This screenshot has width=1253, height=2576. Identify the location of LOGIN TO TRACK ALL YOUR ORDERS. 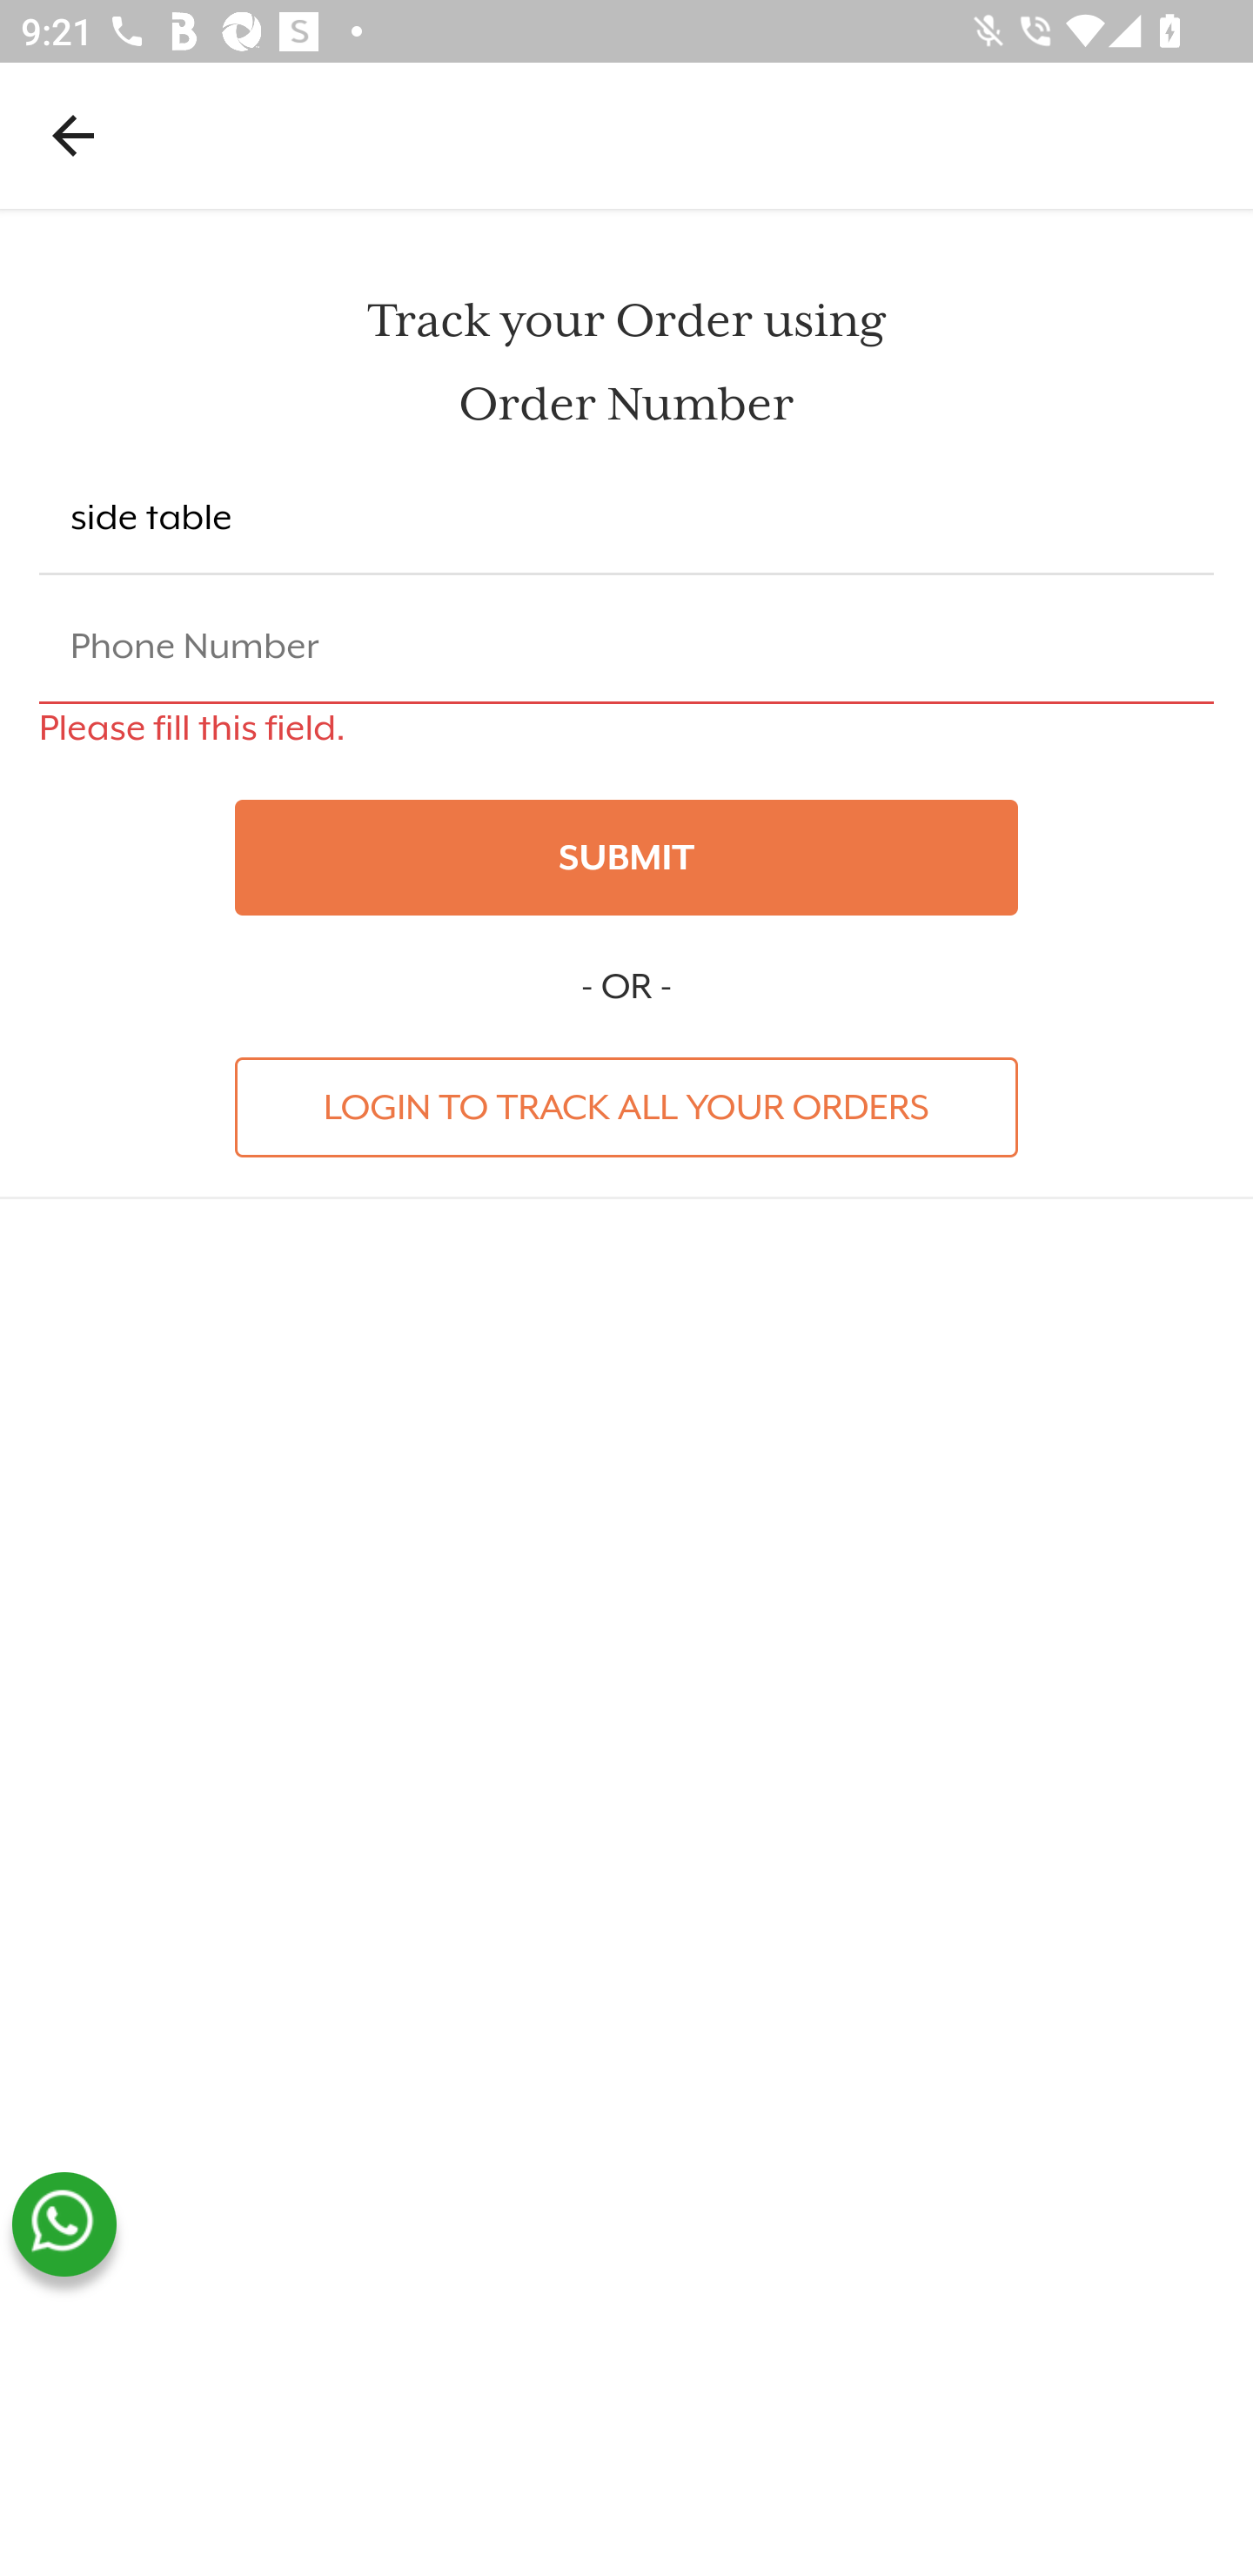
(626, 1106).